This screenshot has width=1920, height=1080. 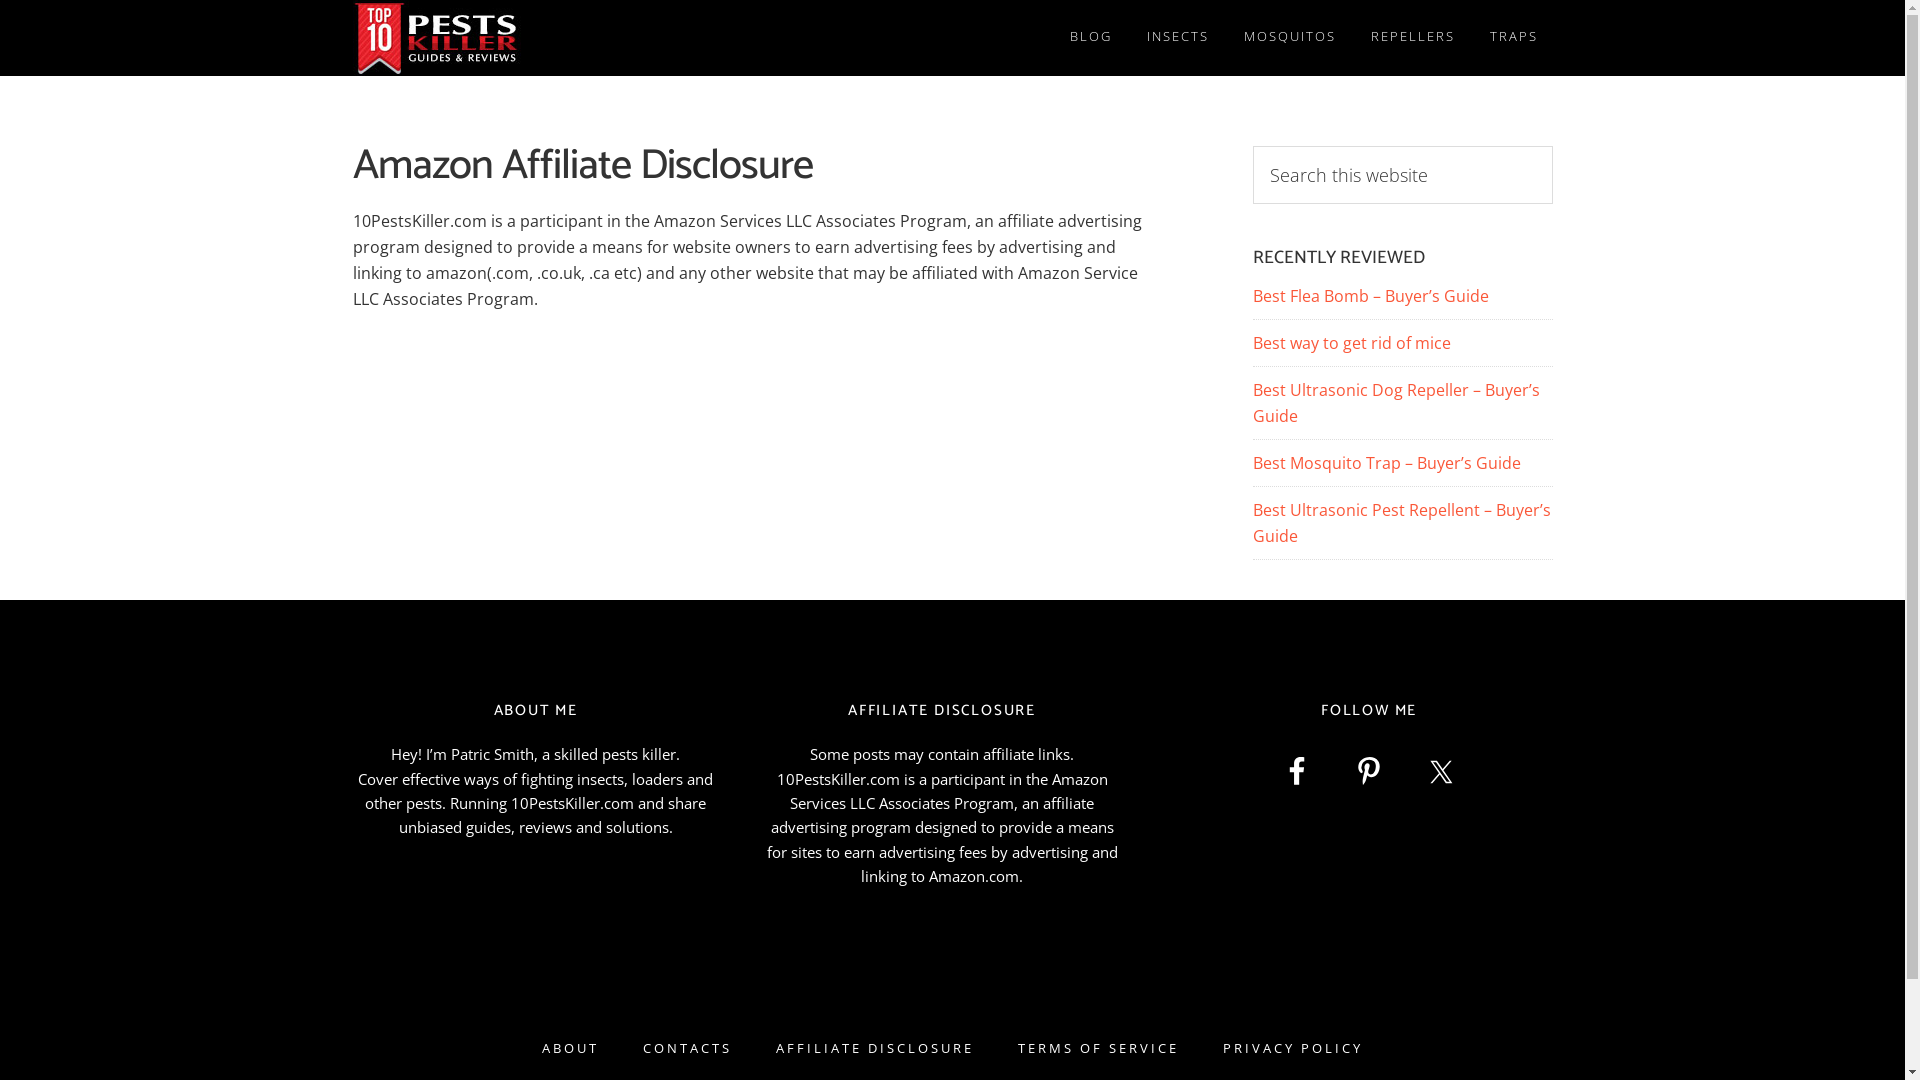 I want to click on Best way to get rid of mice, so click(x=1351, y=343).